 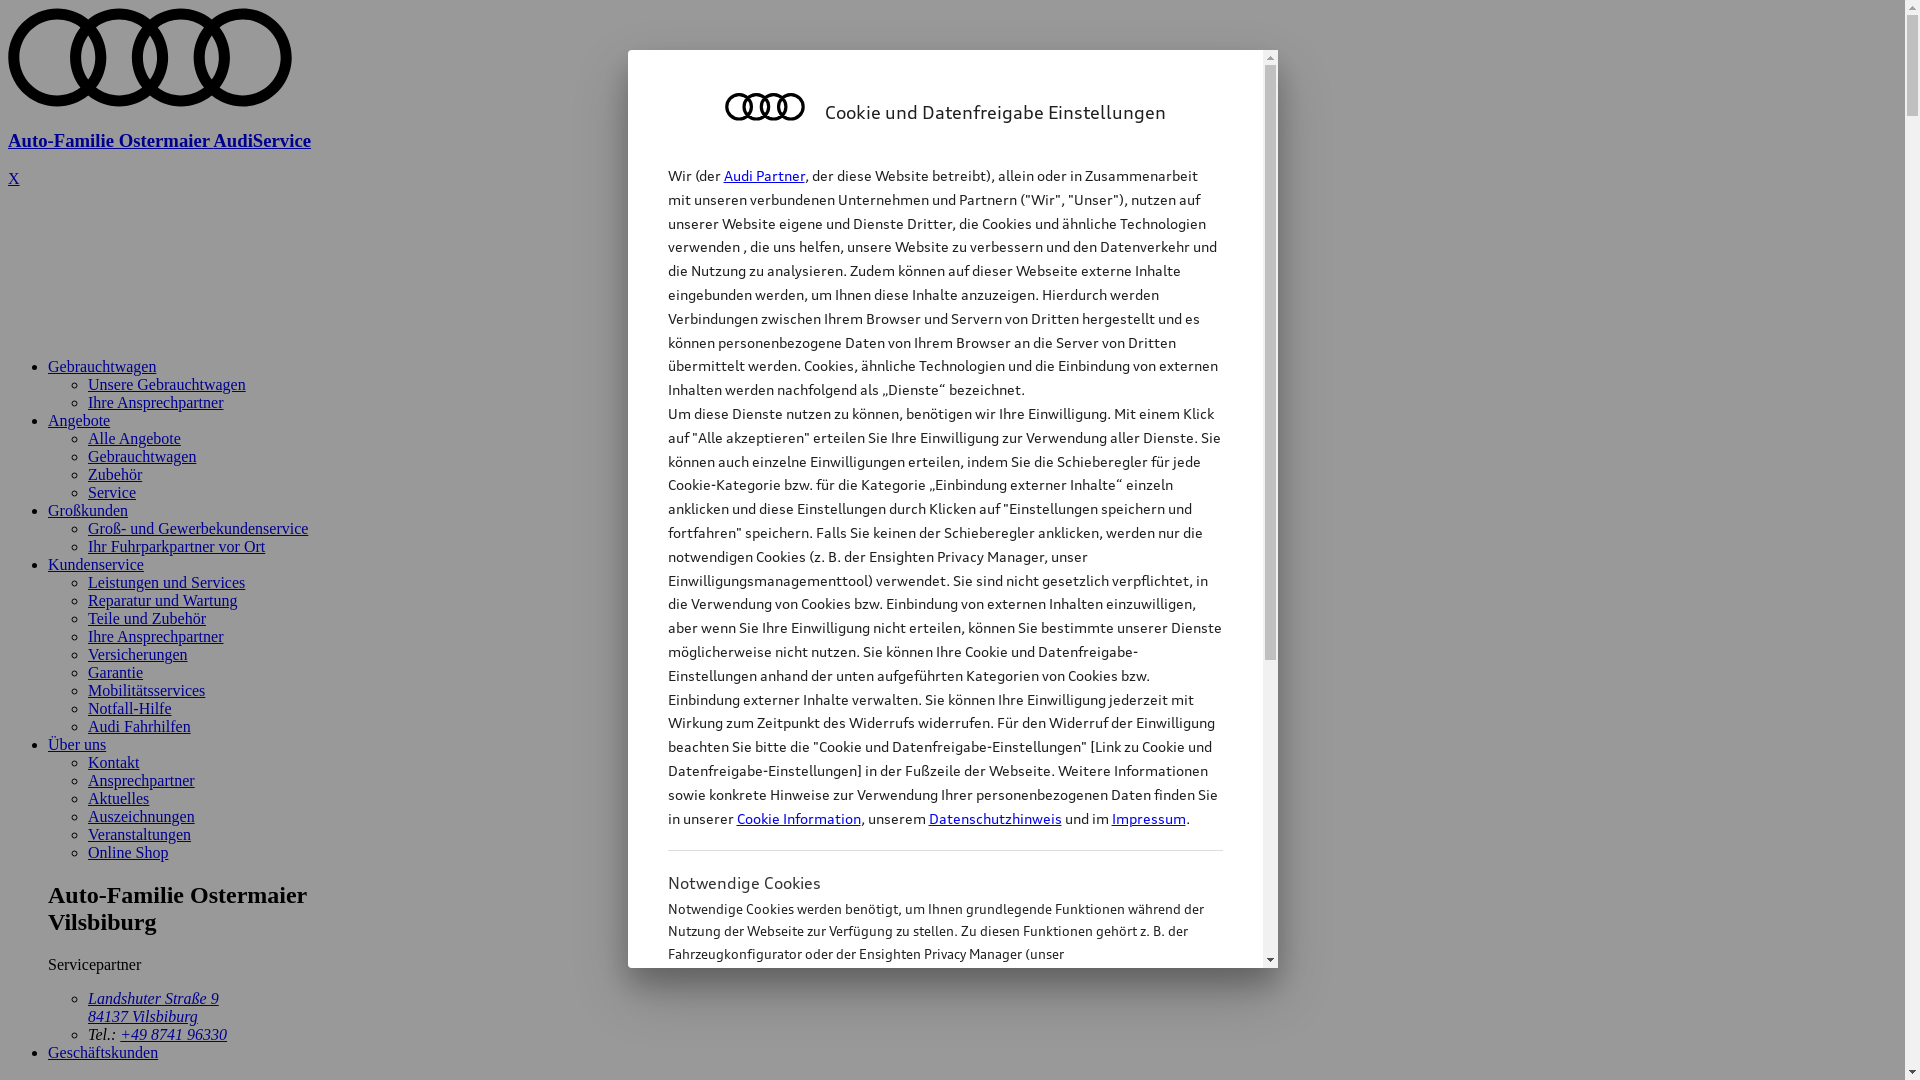 I want to click on Ihr Fuhrparkpartner vor Ort, so click(x=176, y=546).